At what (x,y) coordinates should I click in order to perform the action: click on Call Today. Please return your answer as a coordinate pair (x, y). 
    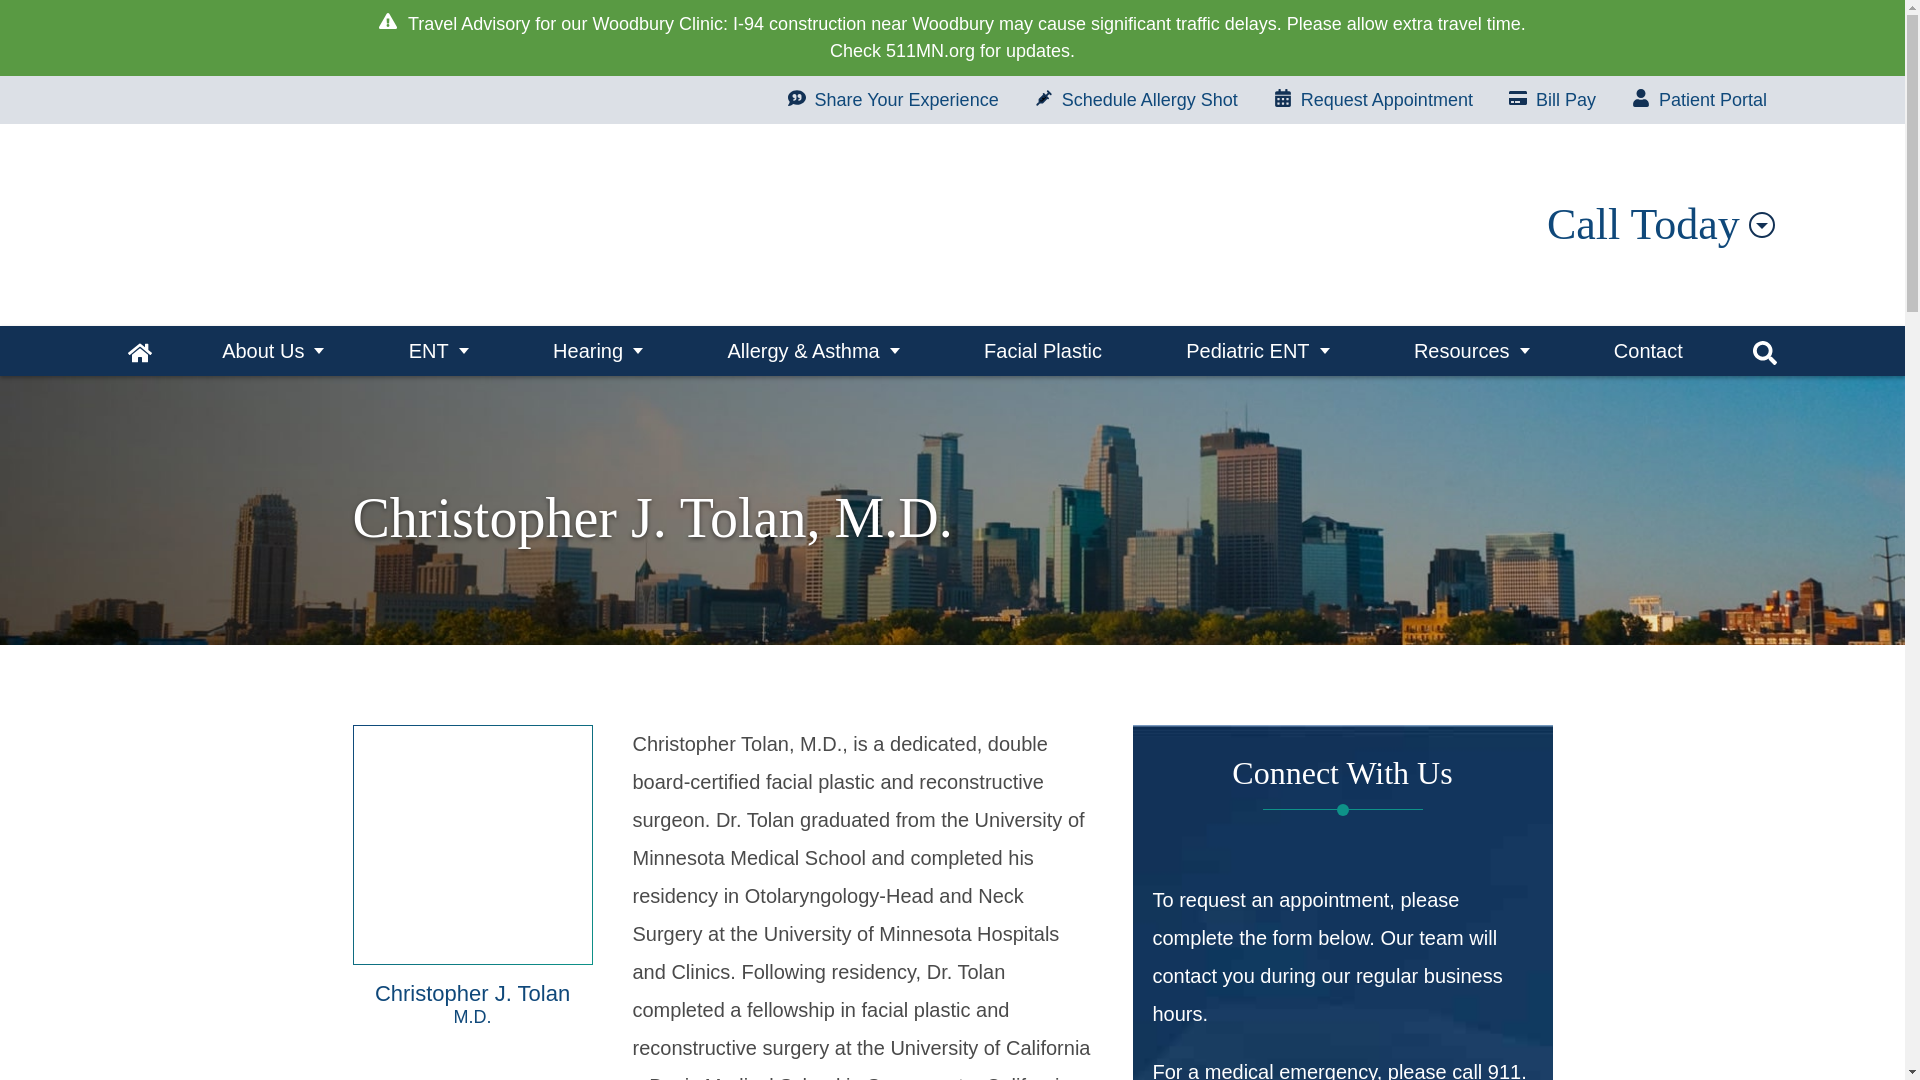
    Looking at the image, I should click on (1660, 224).